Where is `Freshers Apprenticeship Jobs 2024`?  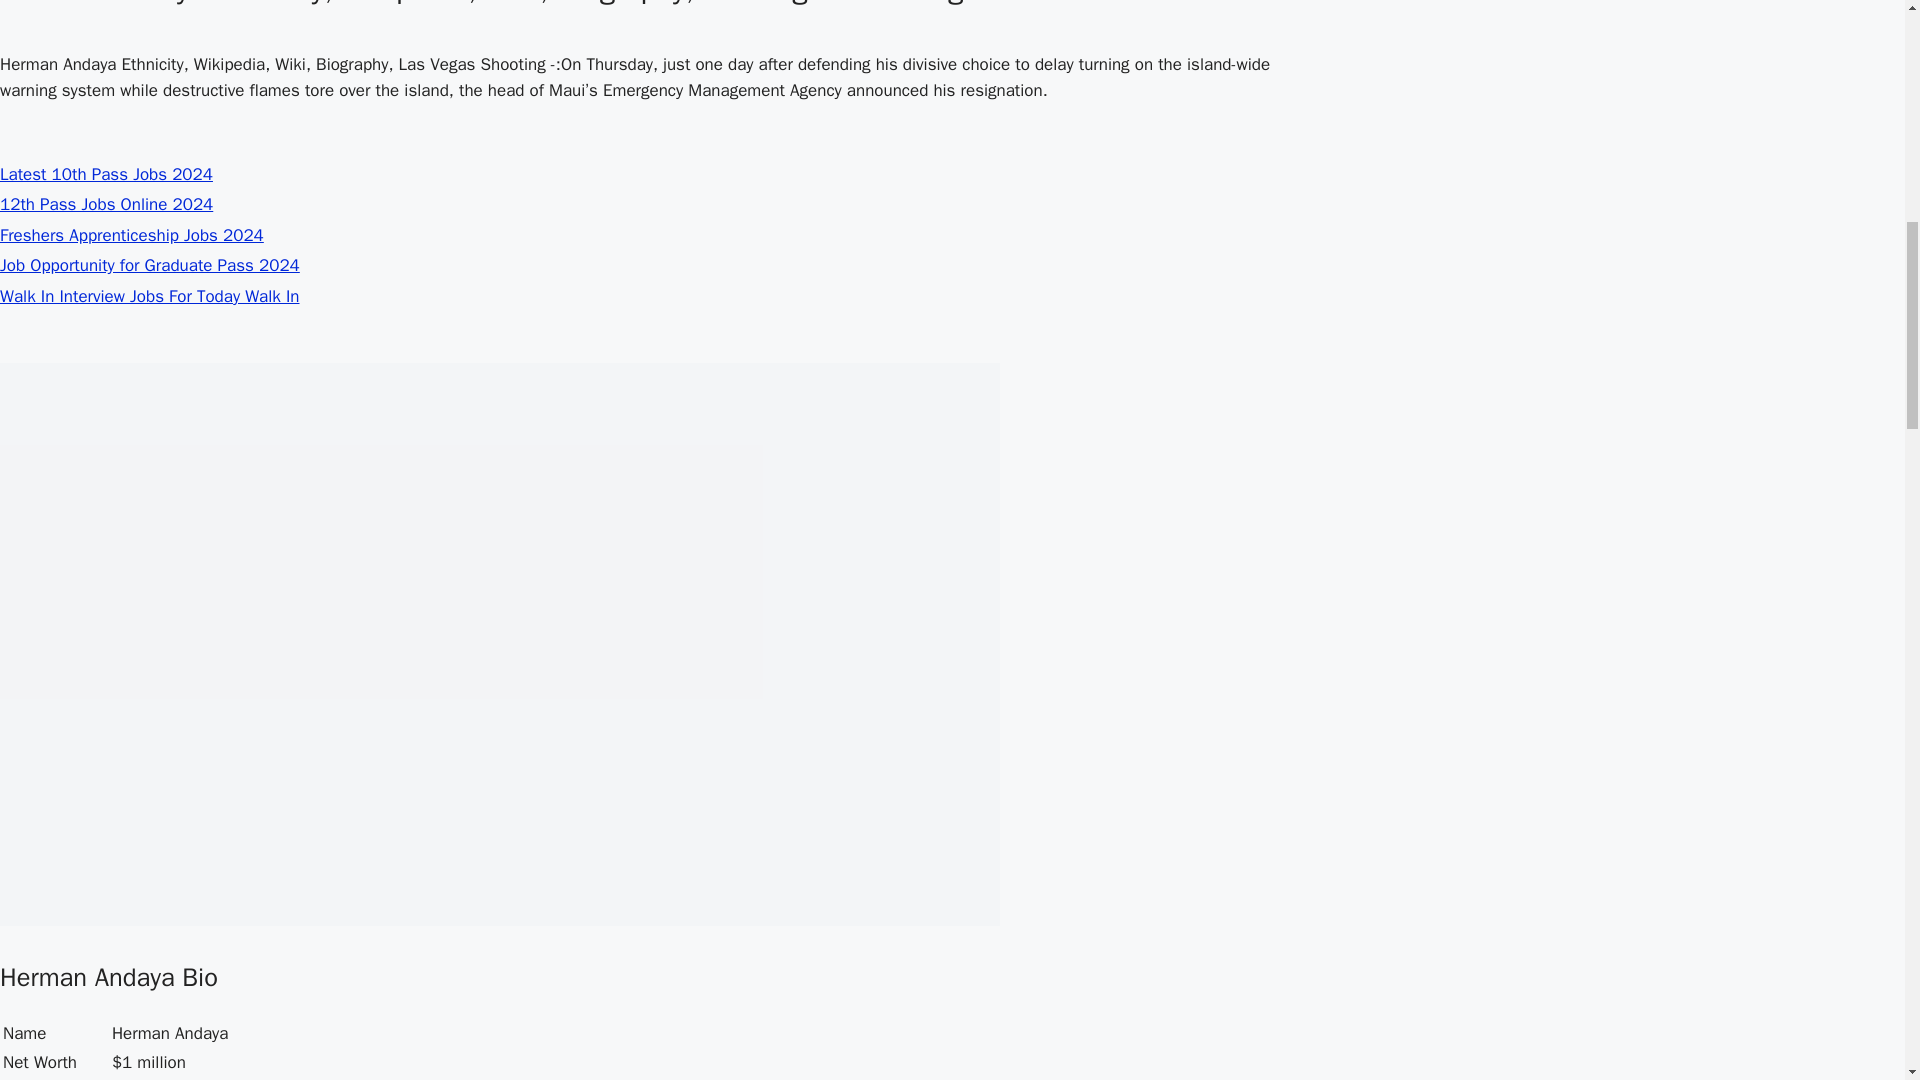 Freshers Apprenticeship Jobs 2024 is located at coordinates (132, 234).